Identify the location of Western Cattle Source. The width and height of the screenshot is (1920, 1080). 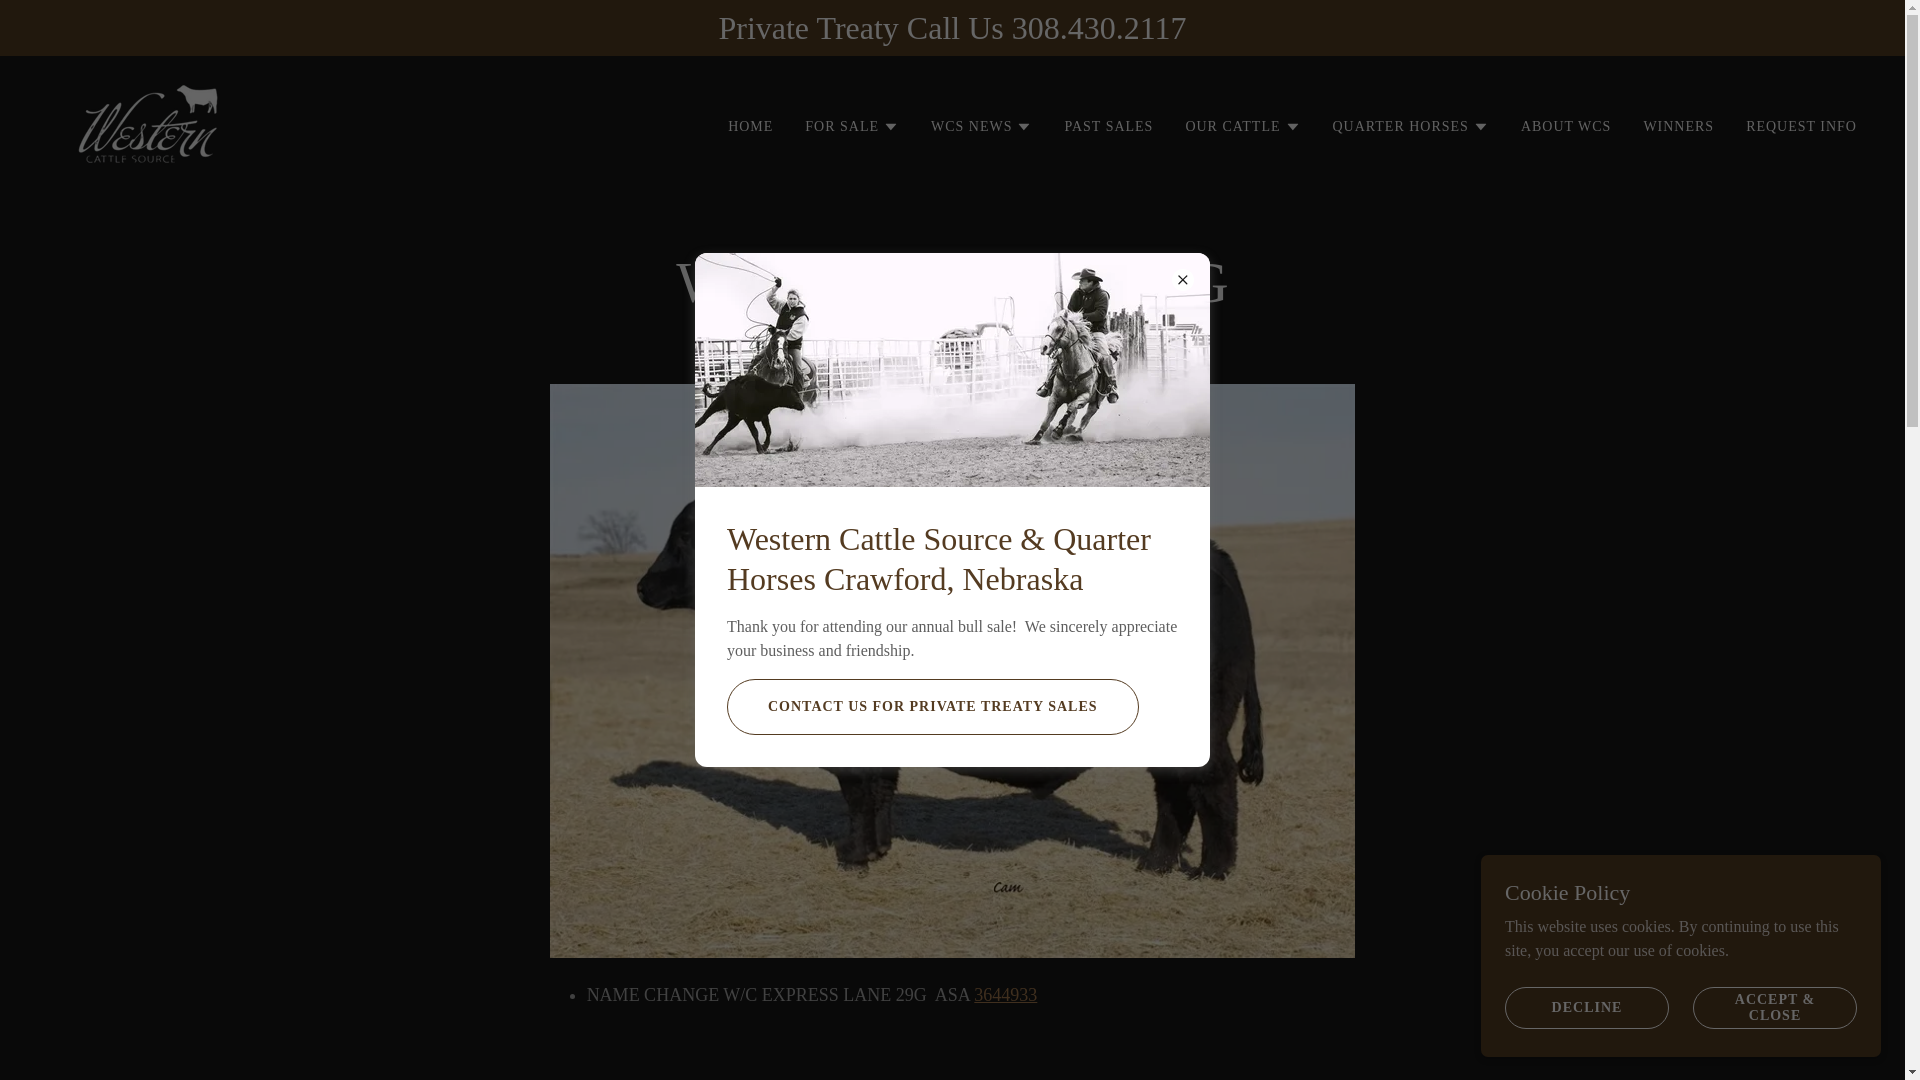
(148, 122).